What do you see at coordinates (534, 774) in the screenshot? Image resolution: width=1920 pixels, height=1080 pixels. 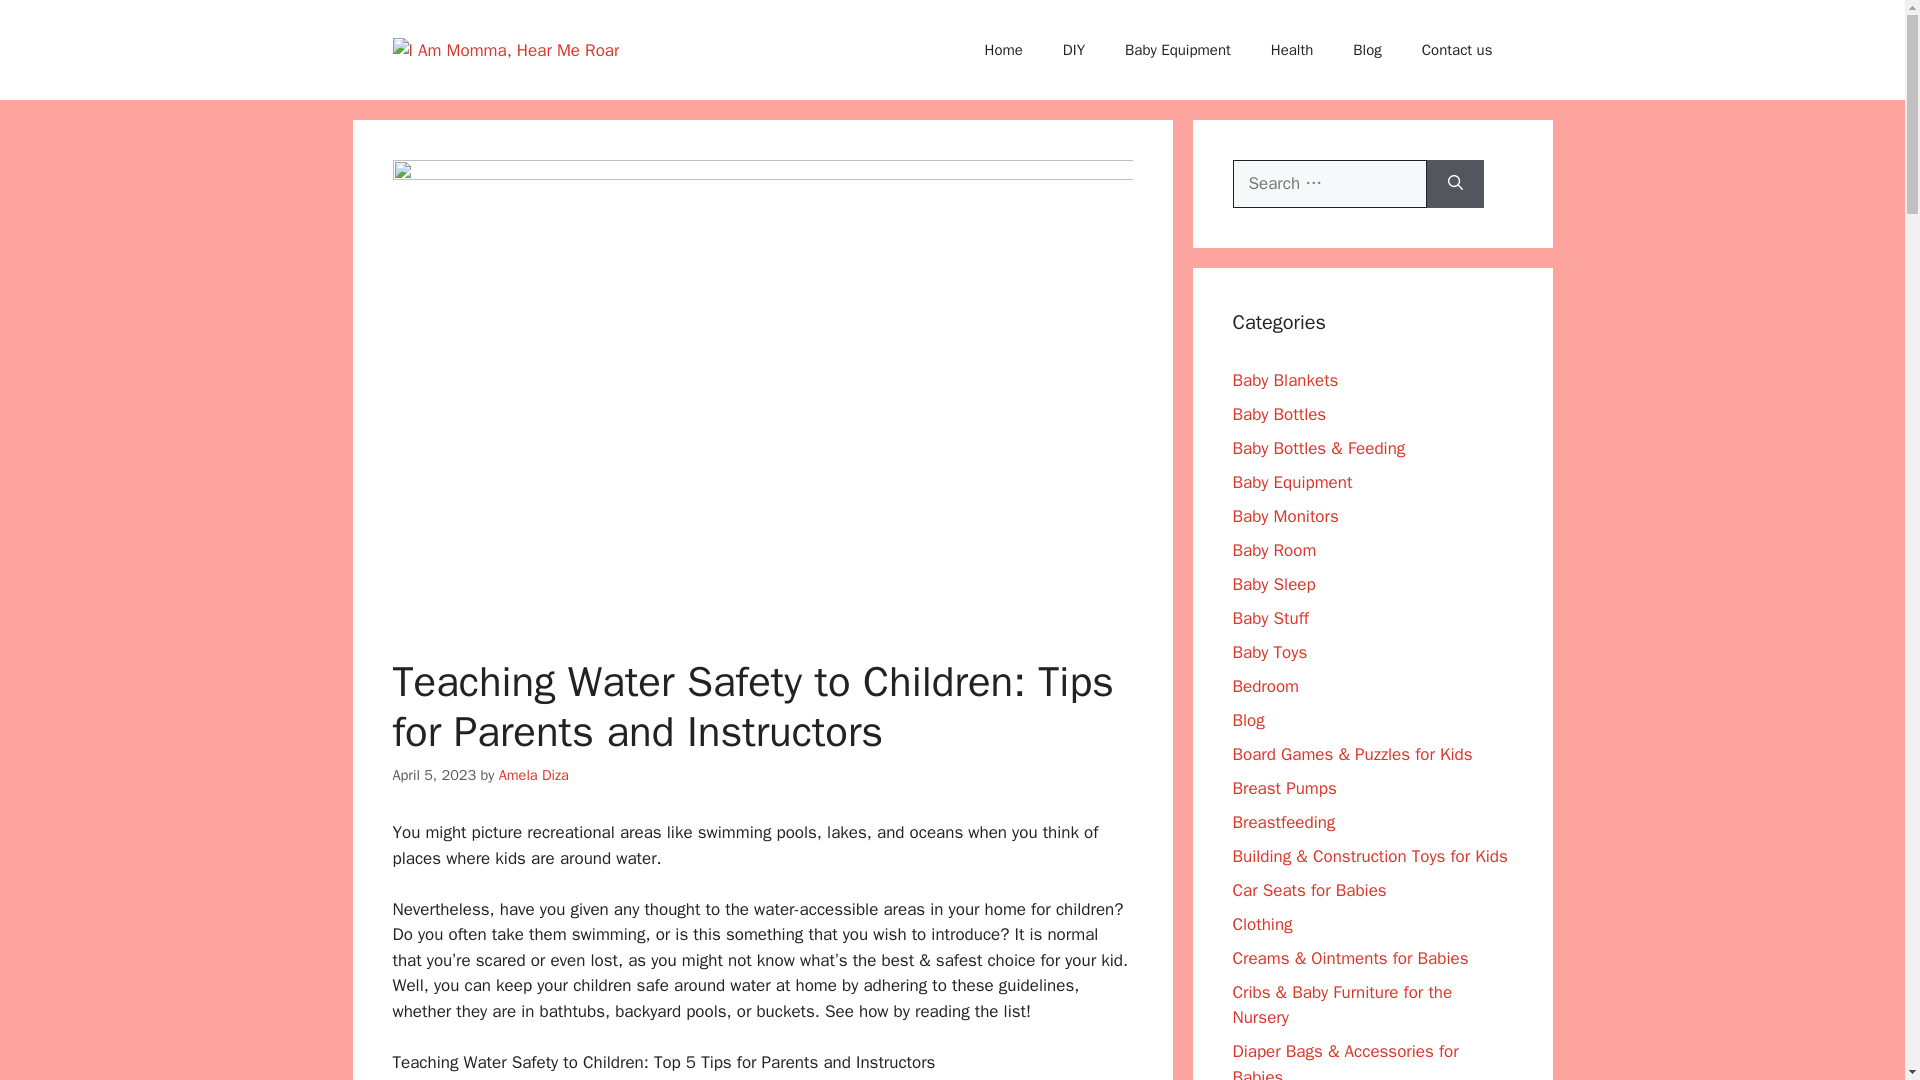 I see `Amela Diza` at bounding box center [534, 774].